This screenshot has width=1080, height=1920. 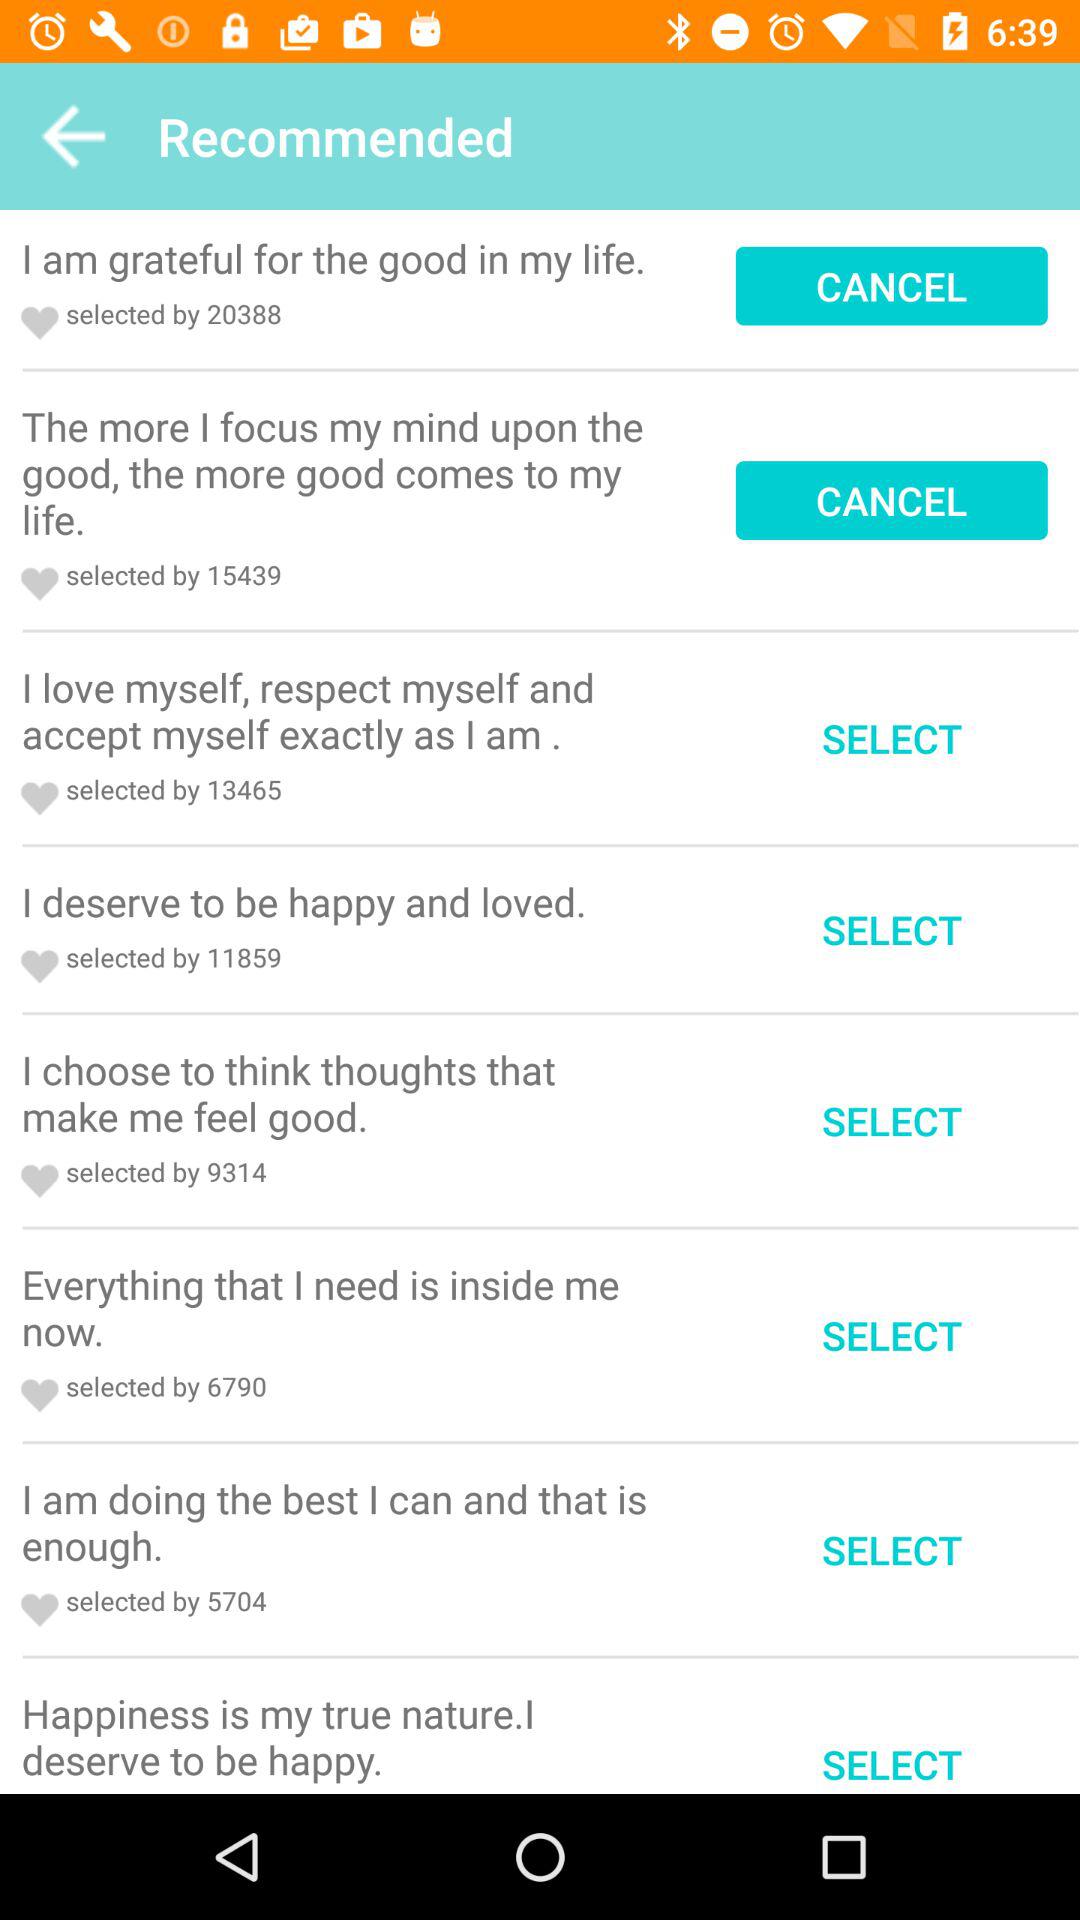 What do you see at coordinates (341, 710) in the screenshot?
I see `swipe to the i love myself item` at bounding box center [341, 710].